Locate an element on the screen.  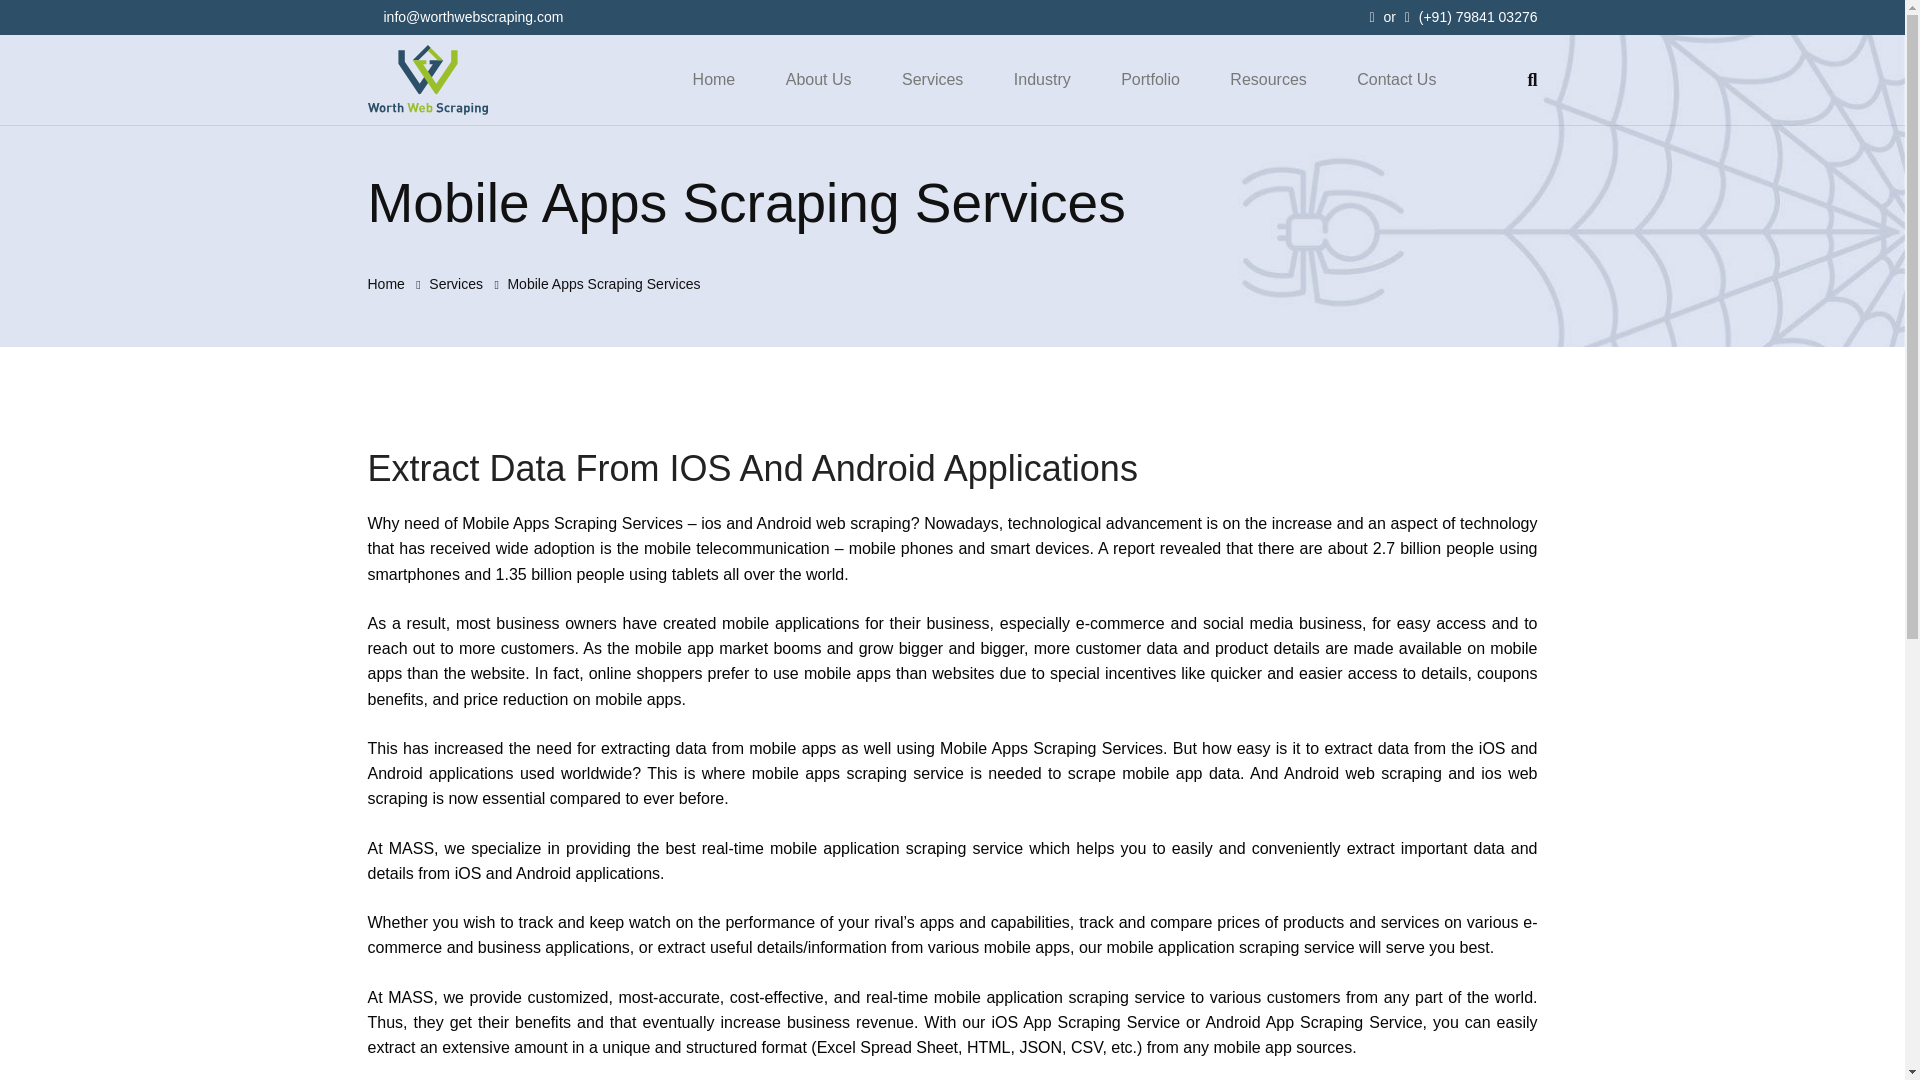
Services is located at coordinates (932, 80).